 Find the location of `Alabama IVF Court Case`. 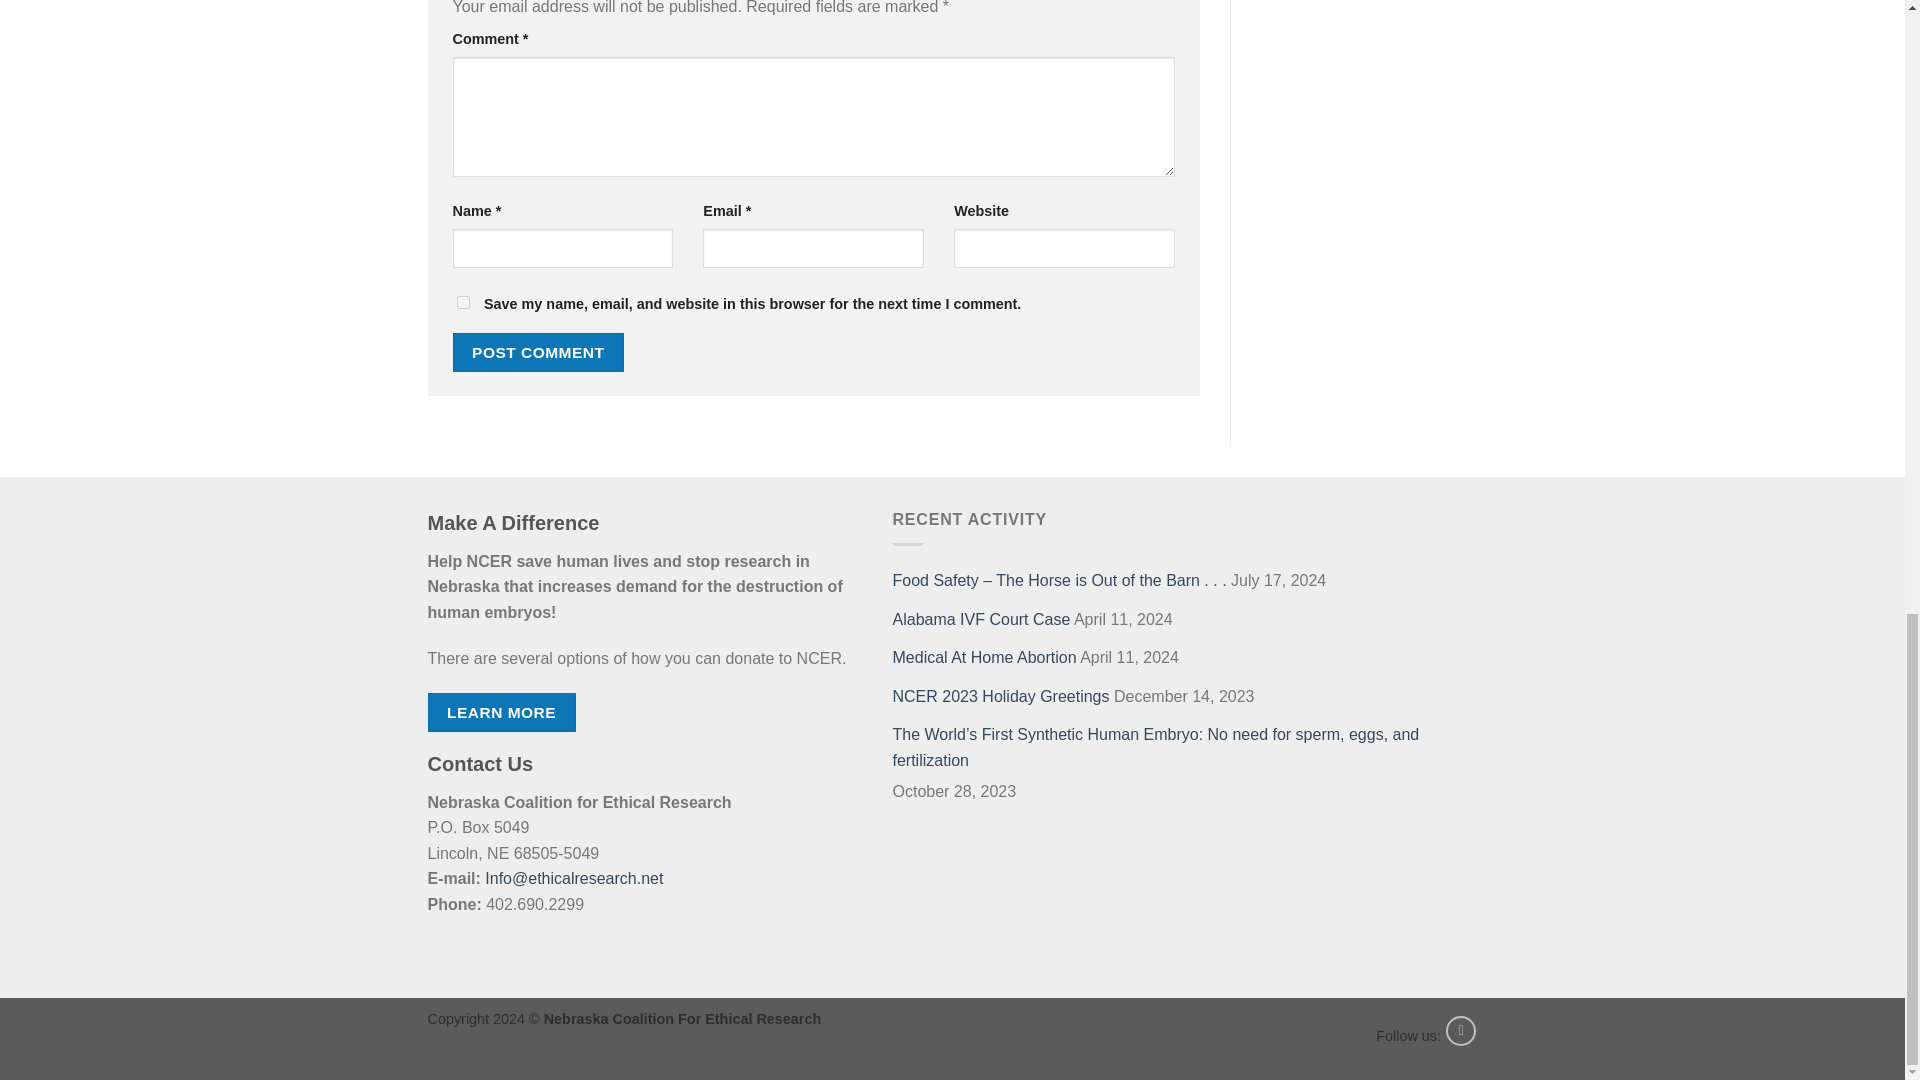

Alabama IVF Court Case is located at coordinates (980, 620).